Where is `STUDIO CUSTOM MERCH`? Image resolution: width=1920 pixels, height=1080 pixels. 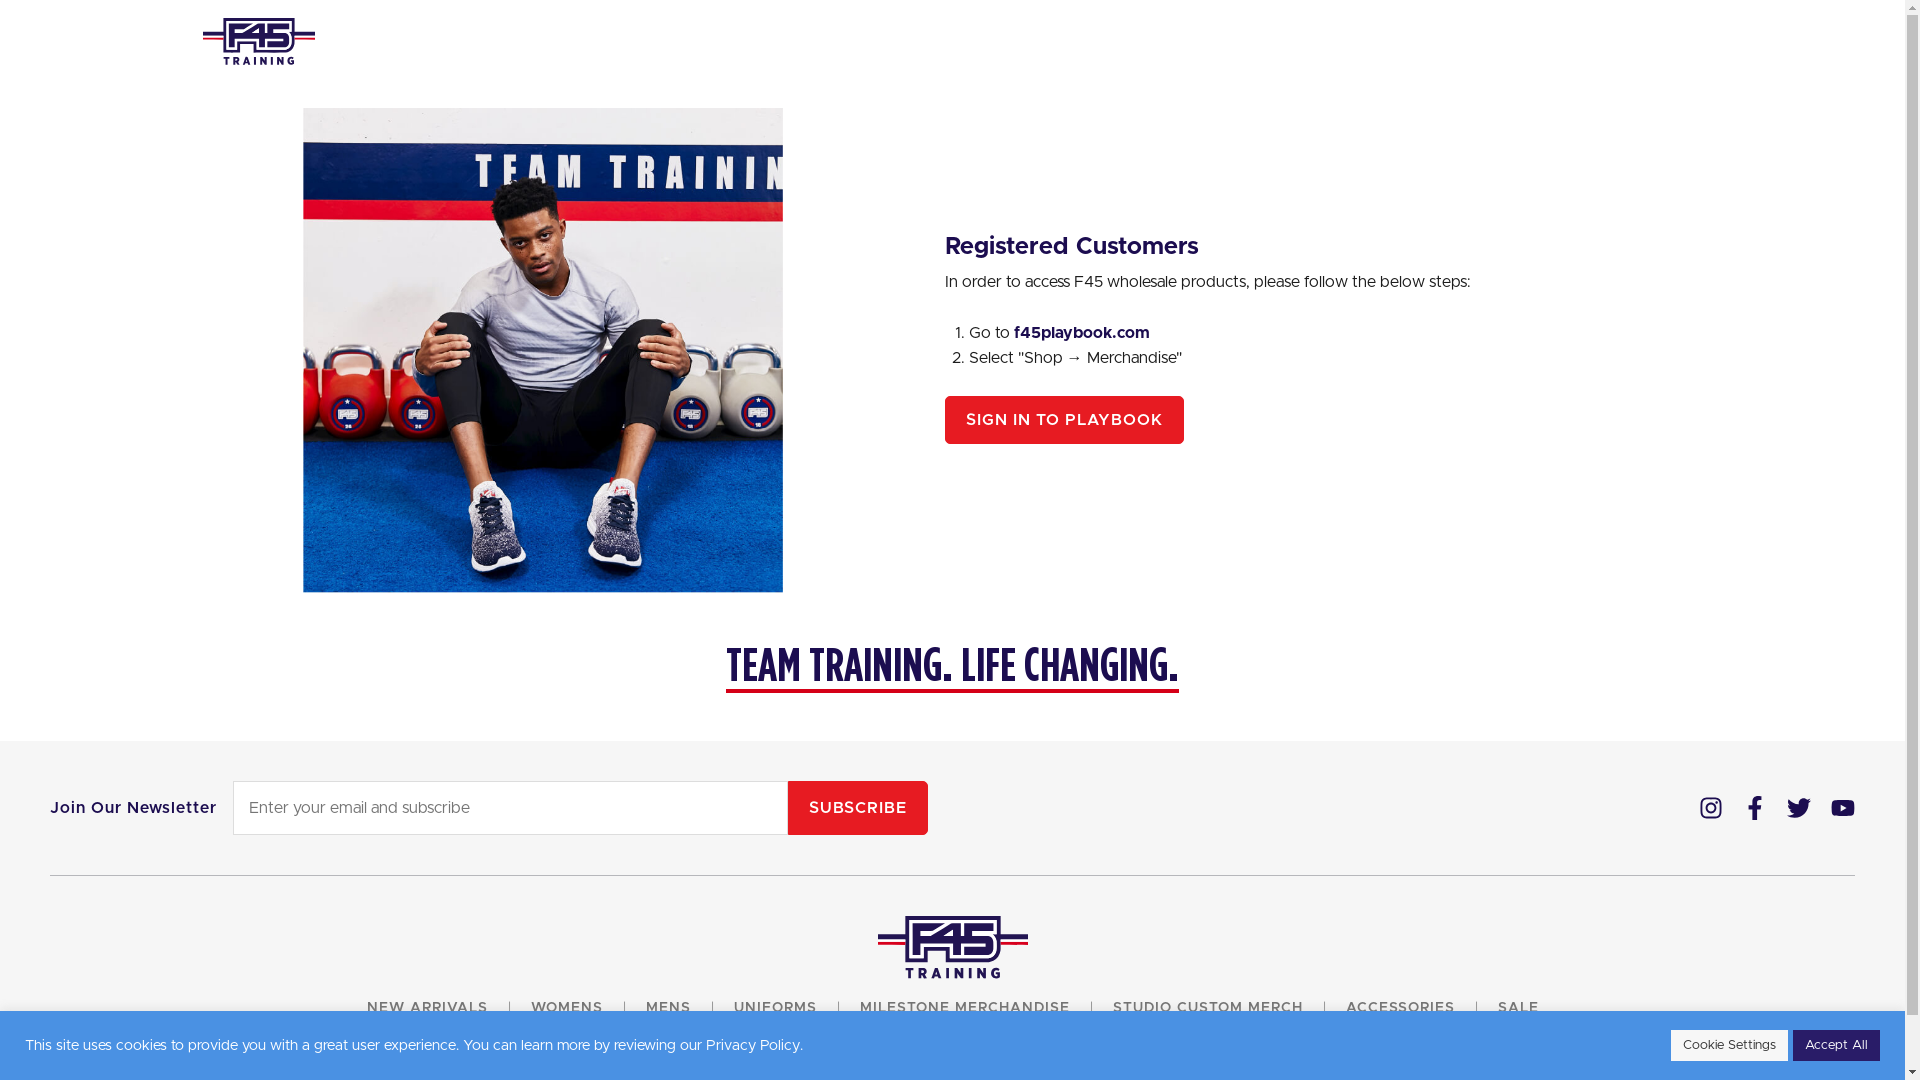
STUDIO CUSTOM MERCH is located at coordinates (1207, 1008).